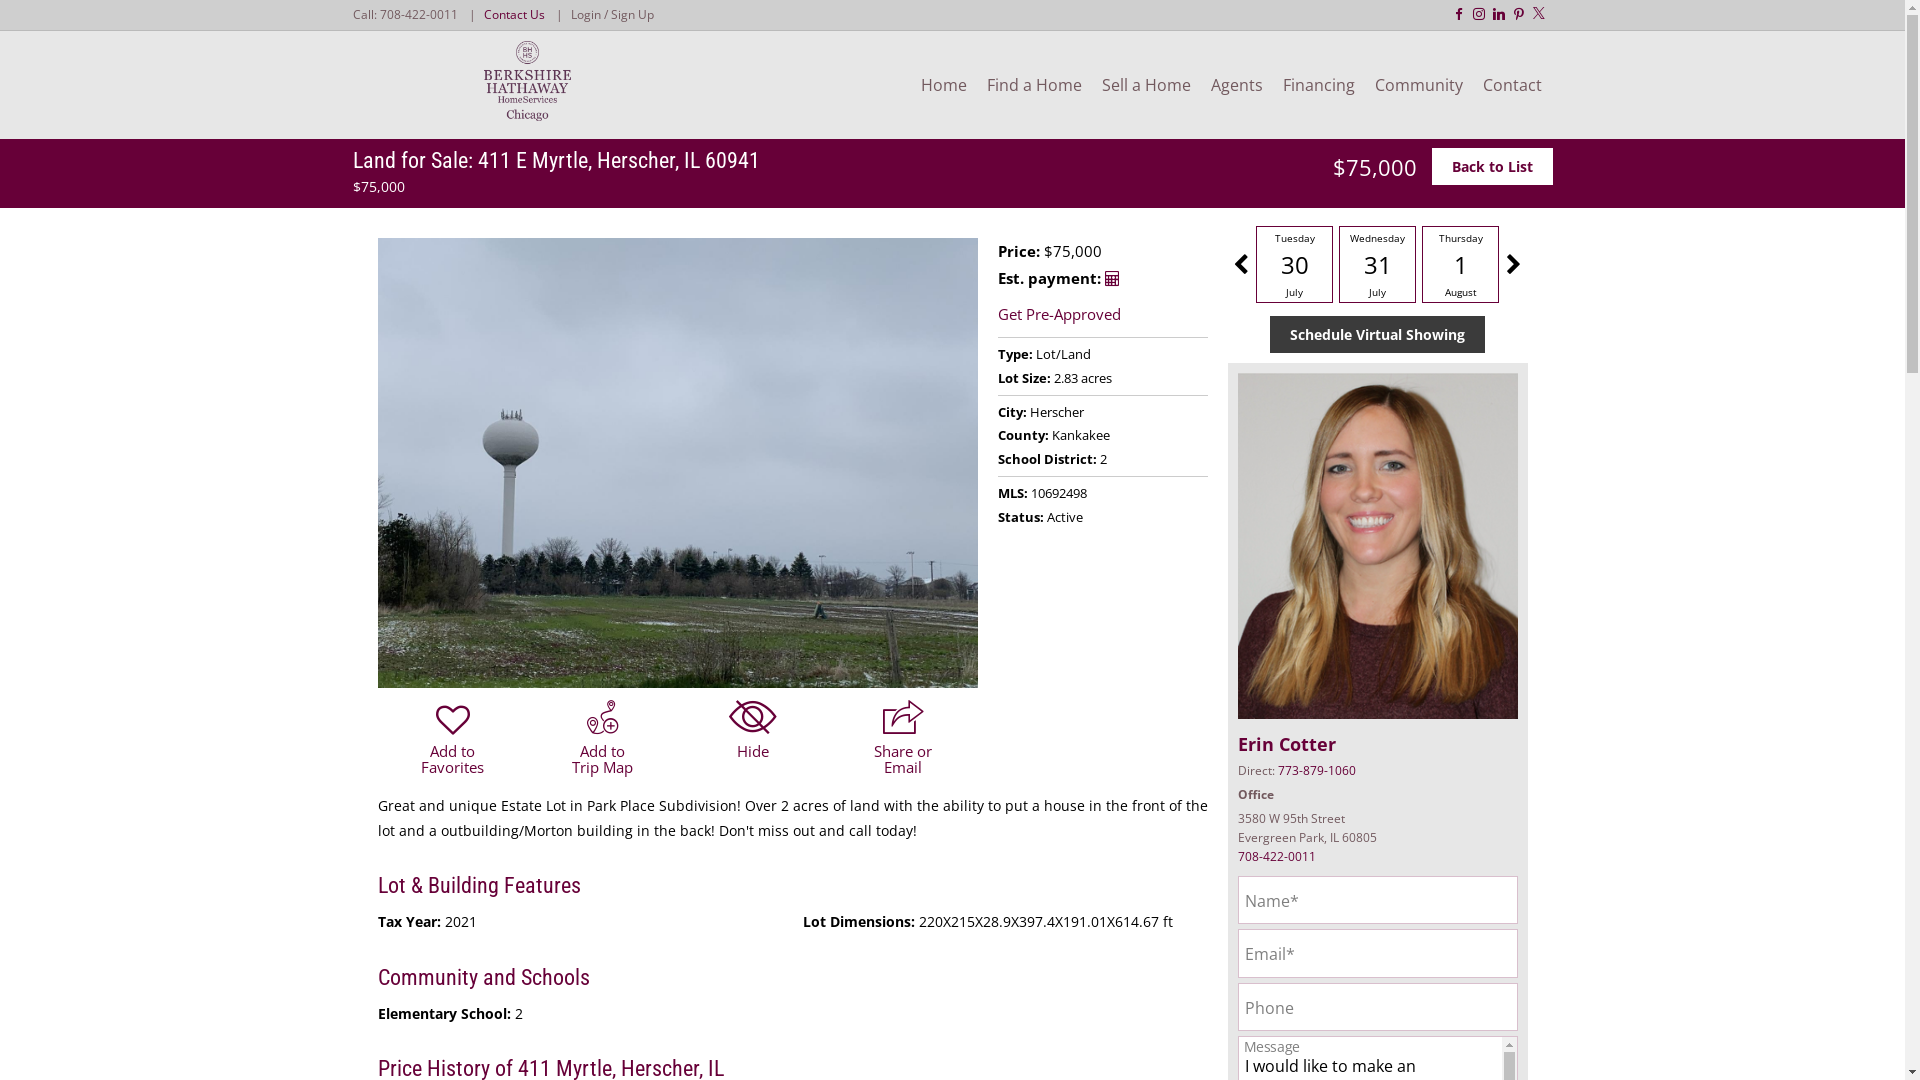  I want to click on Contact Us, so click(514, 14).